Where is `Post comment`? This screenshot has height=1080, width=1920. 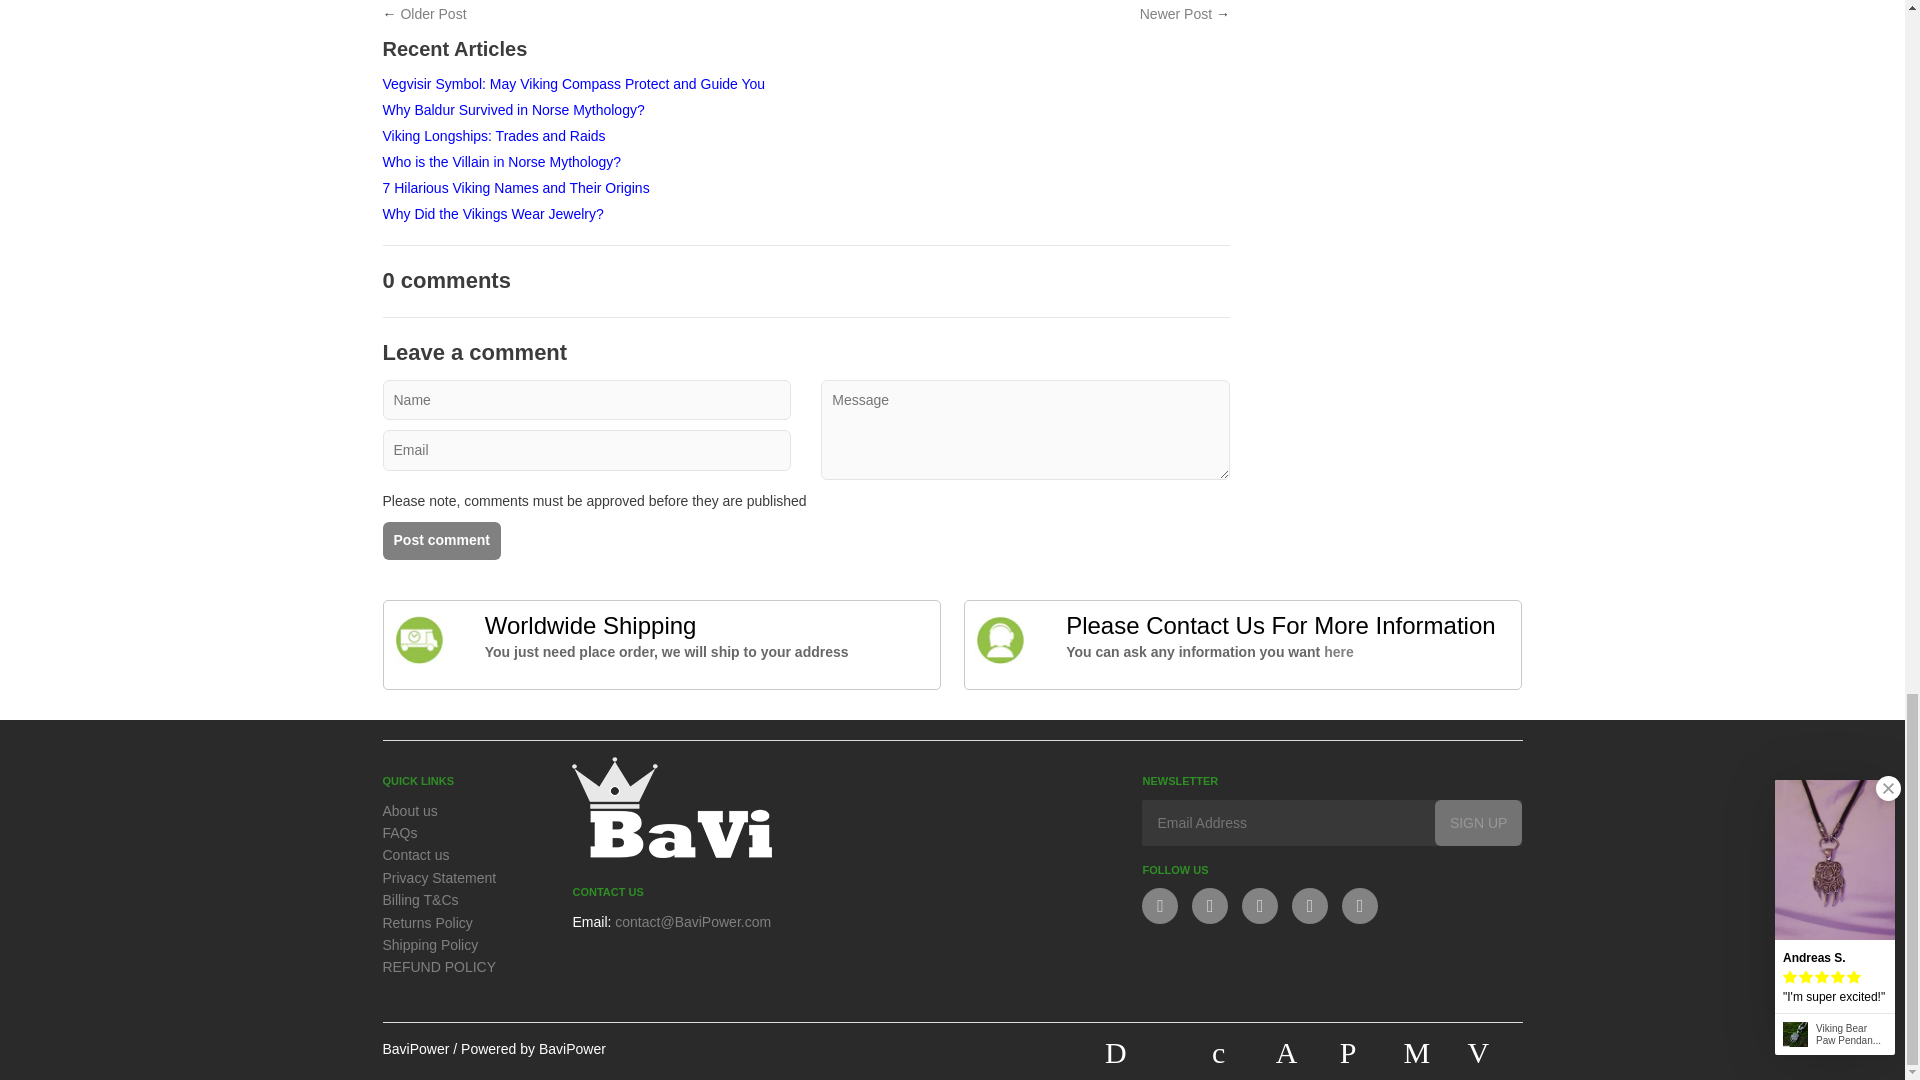
Post comment is located at coordinates (440, 540).